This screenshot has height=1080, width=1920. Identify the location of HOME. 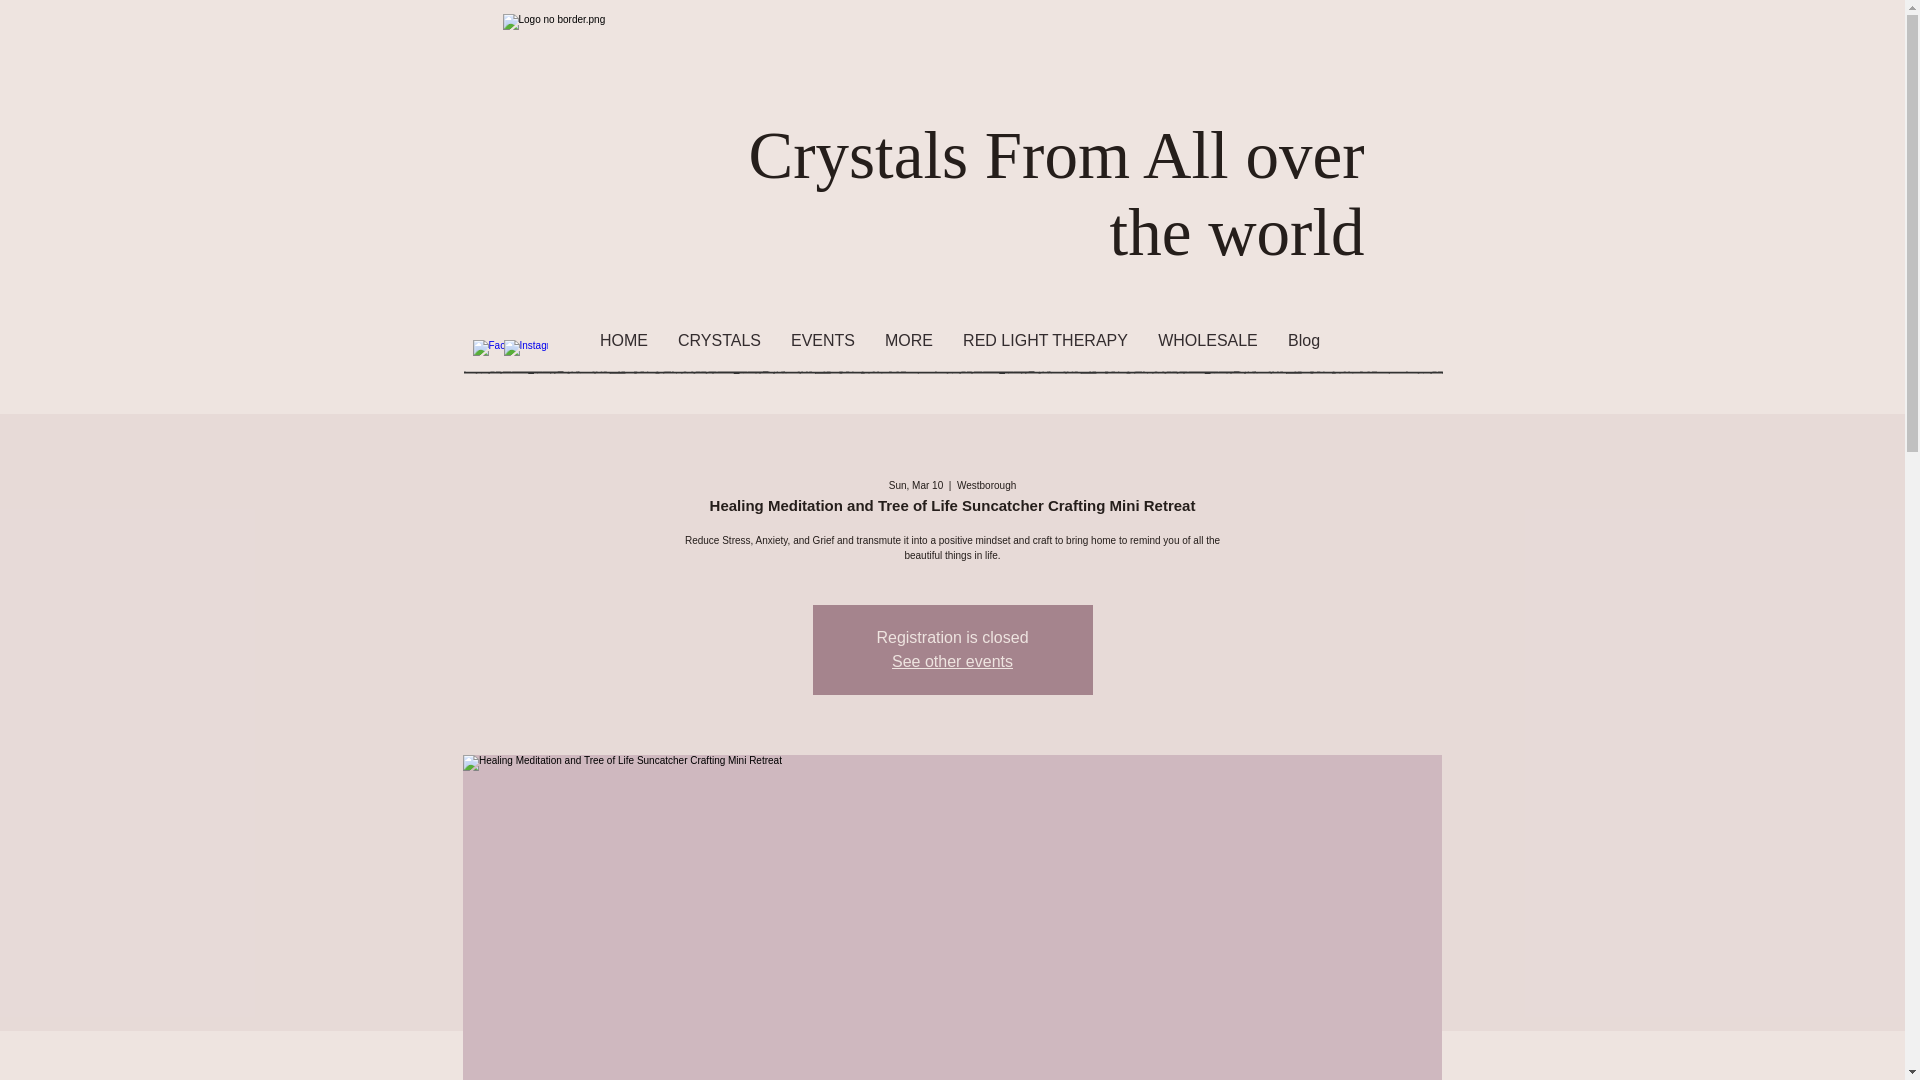
(624, 341).